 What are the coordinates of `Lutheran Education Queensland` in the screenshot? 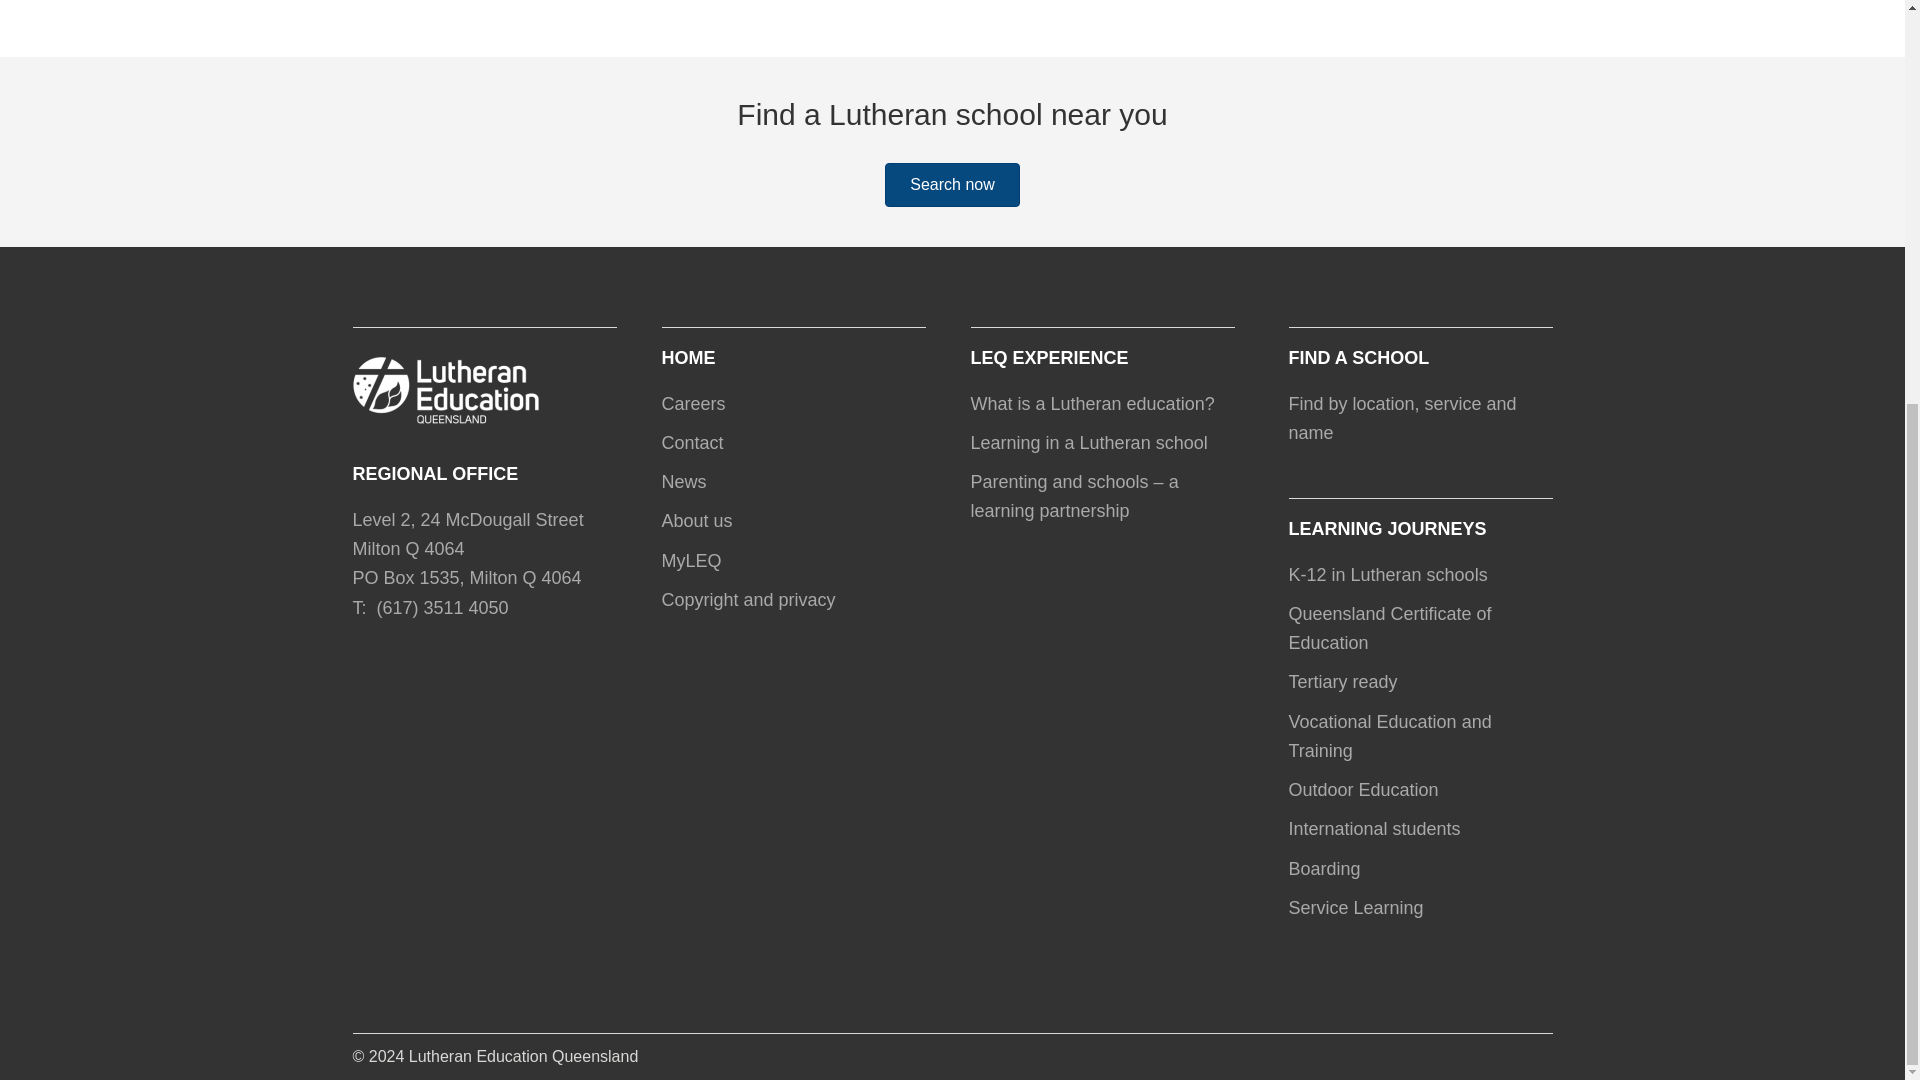 It's located at (524, 1056).